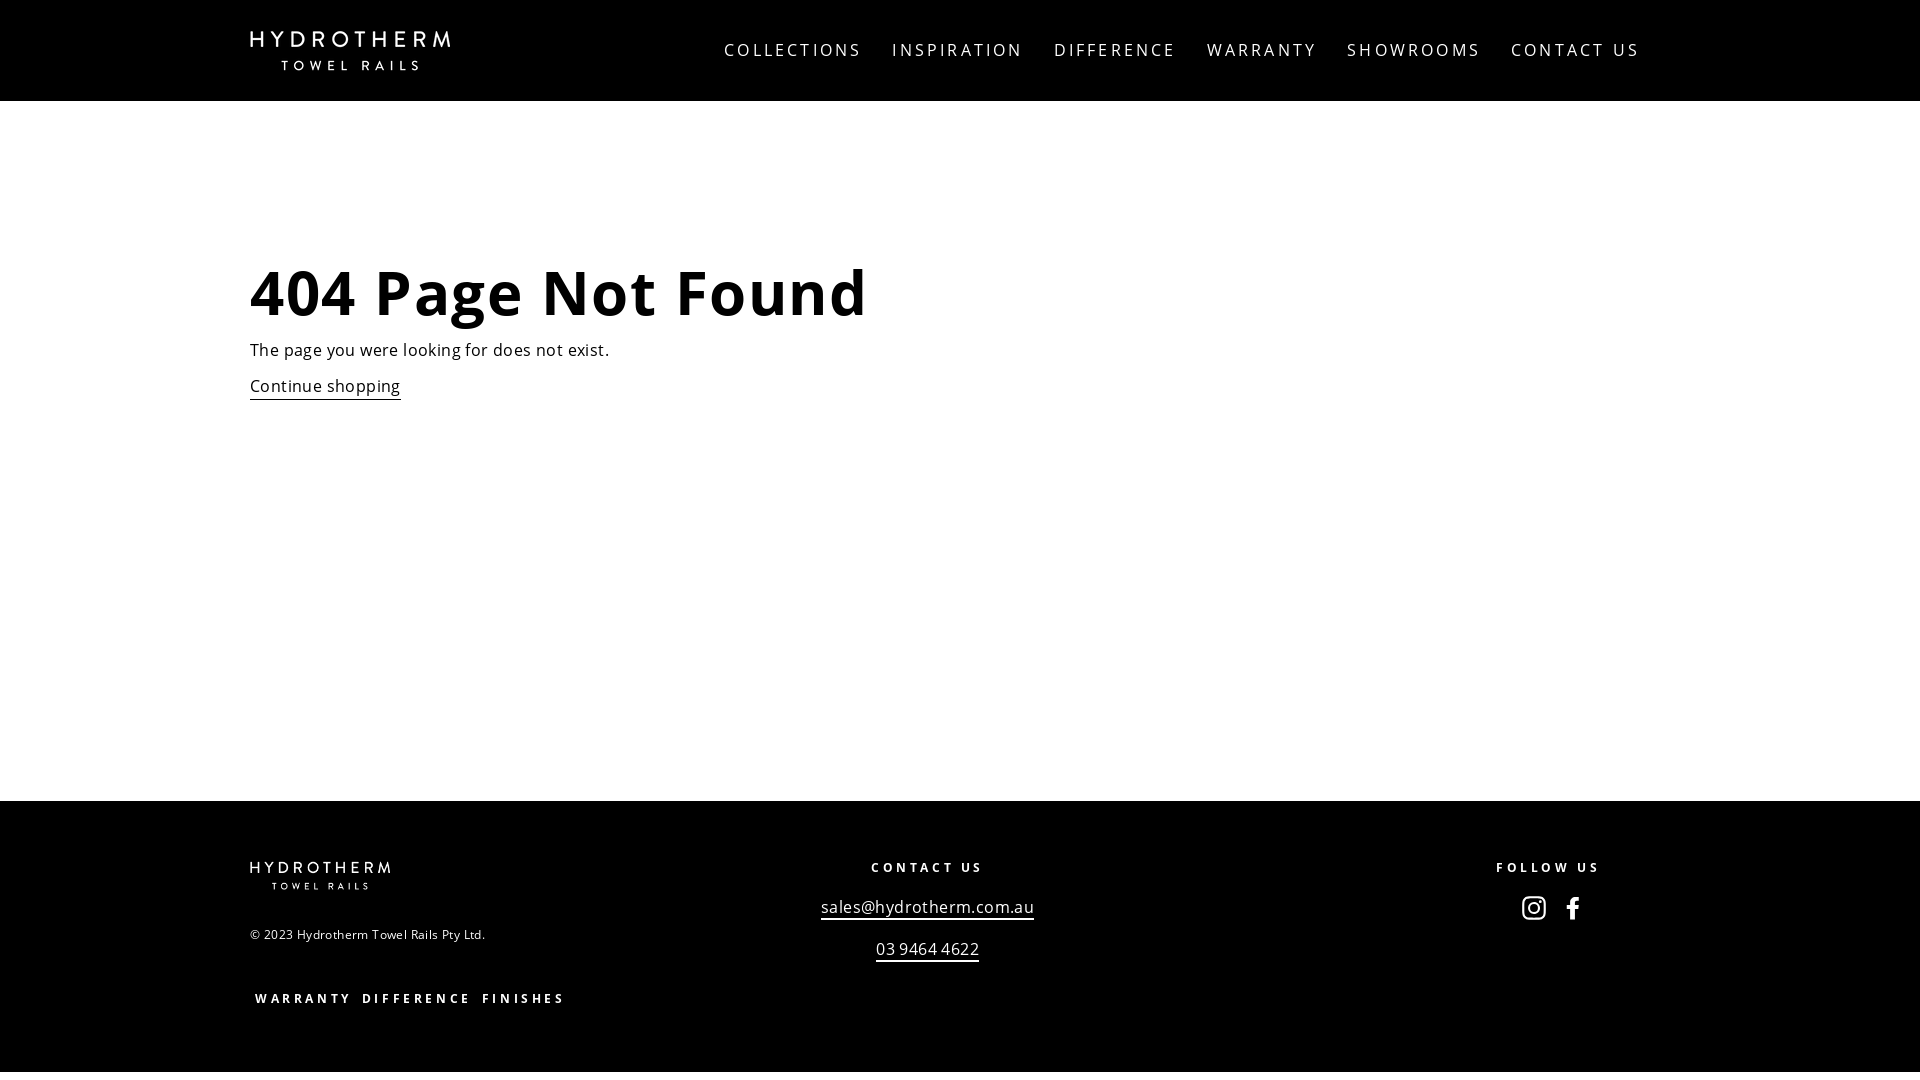 The height and width of the screenshot is (1080, 1920). Describe the element at coordinates (958, 50) in the screenshot. I see `INSPIRATION` at that location.